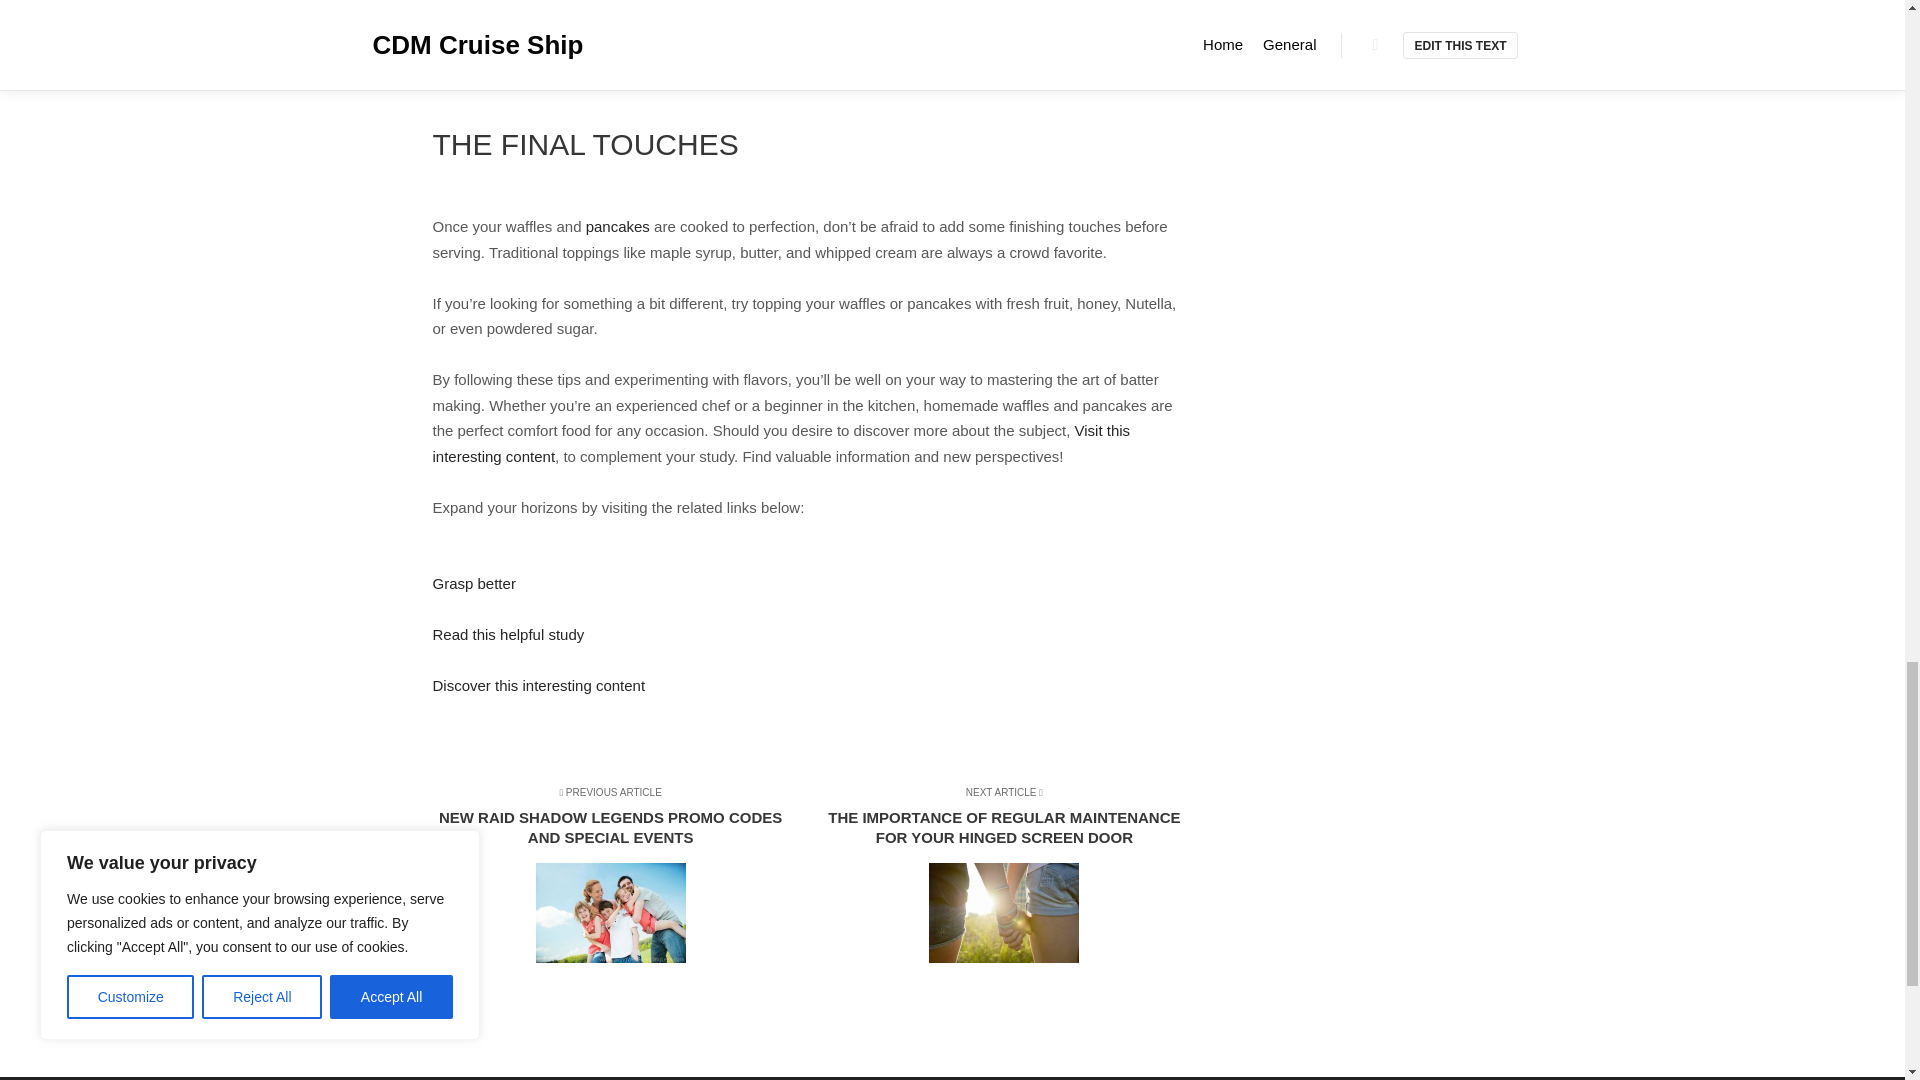  I want to click on pancakes, so click(618, 226).